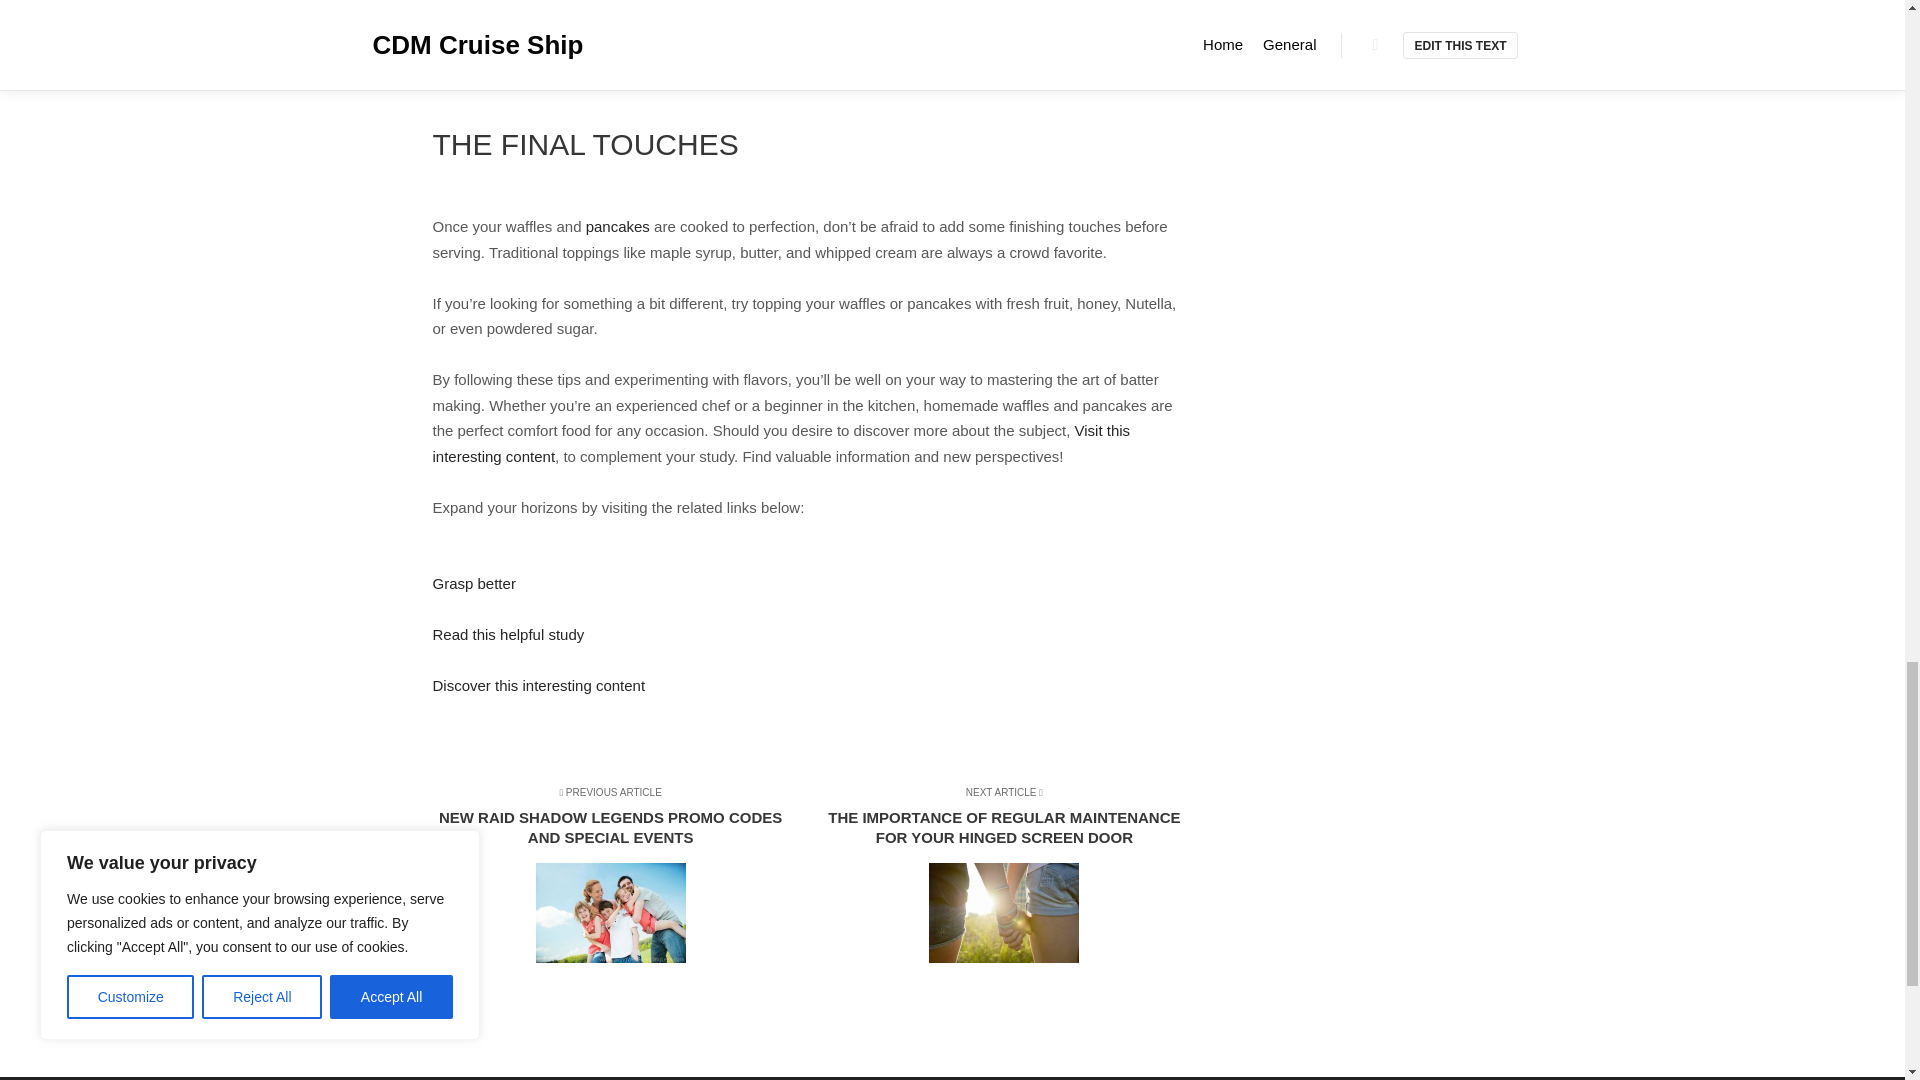  I want to click on pancakes, so click(618, 226).